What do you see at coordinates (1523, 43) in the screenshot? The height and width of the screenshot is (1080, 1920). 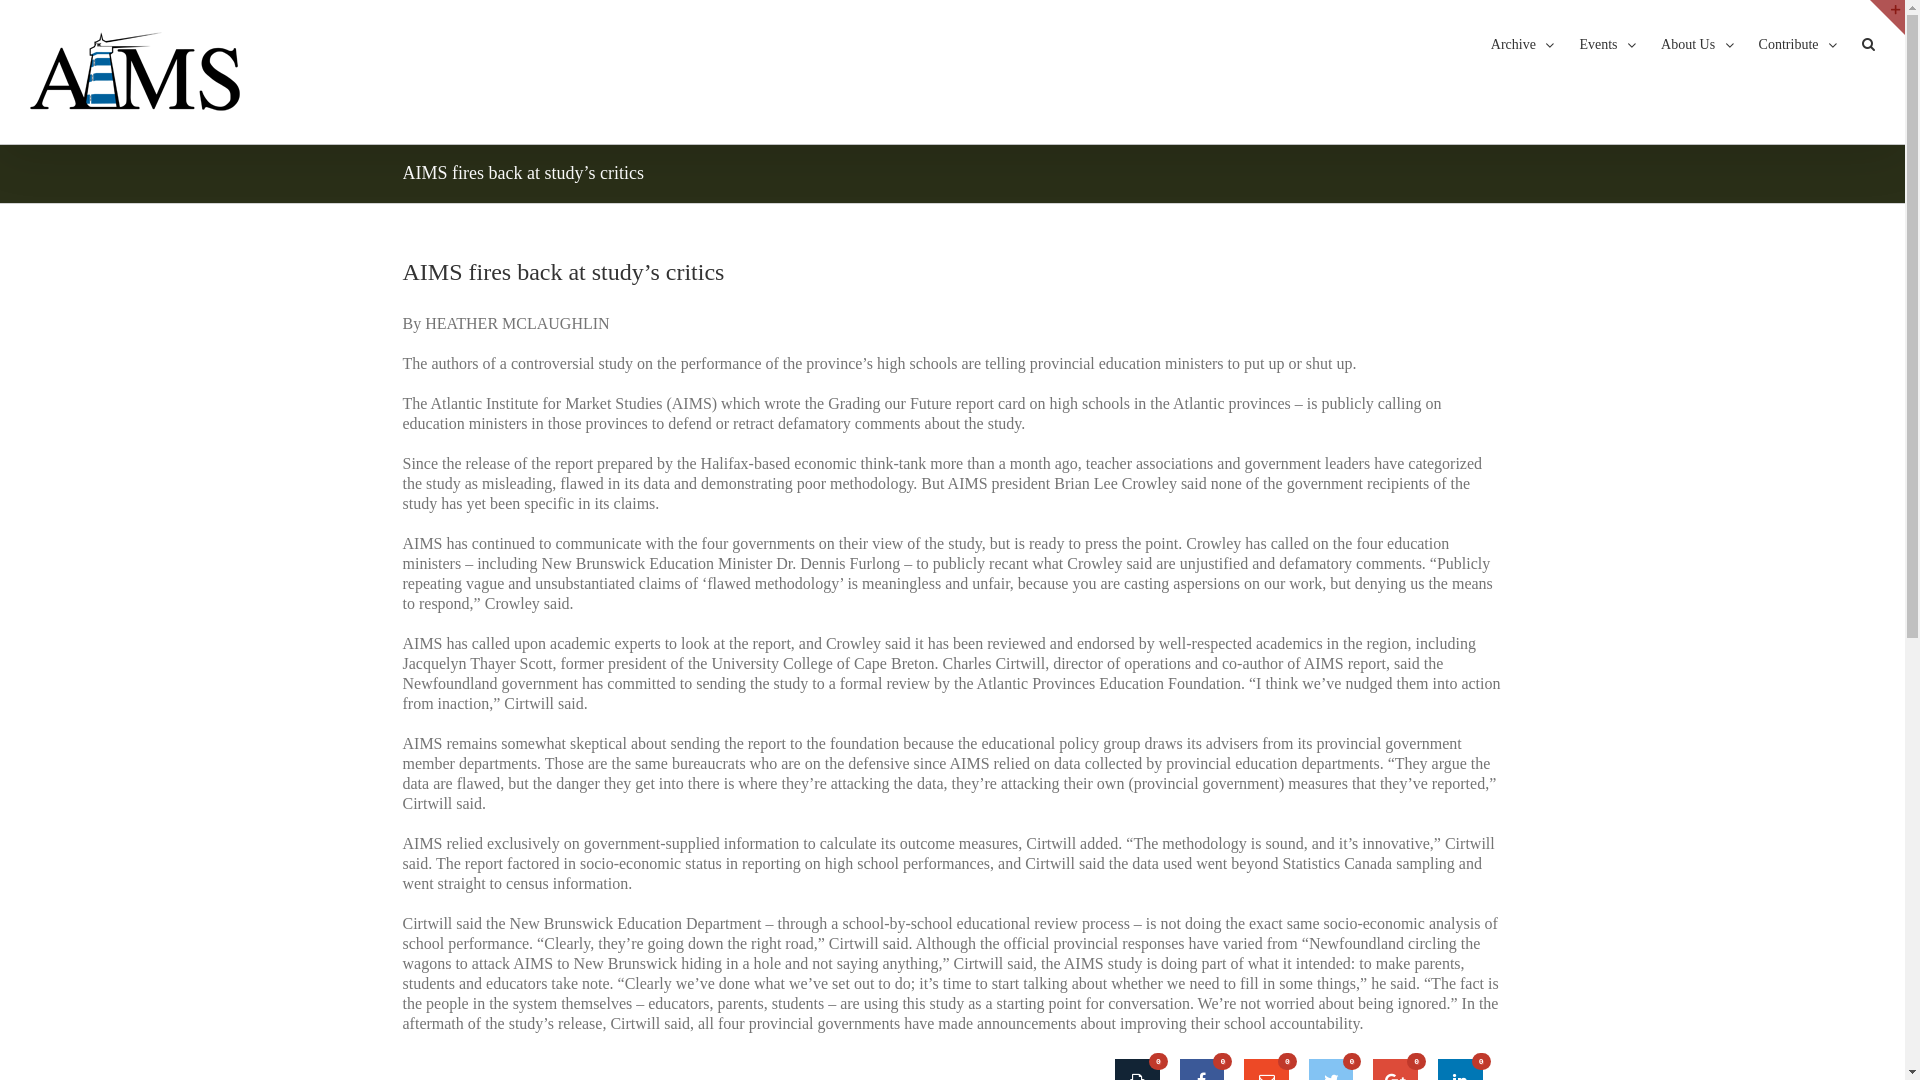 I see `Archive` at bounding box center [1523, 43].